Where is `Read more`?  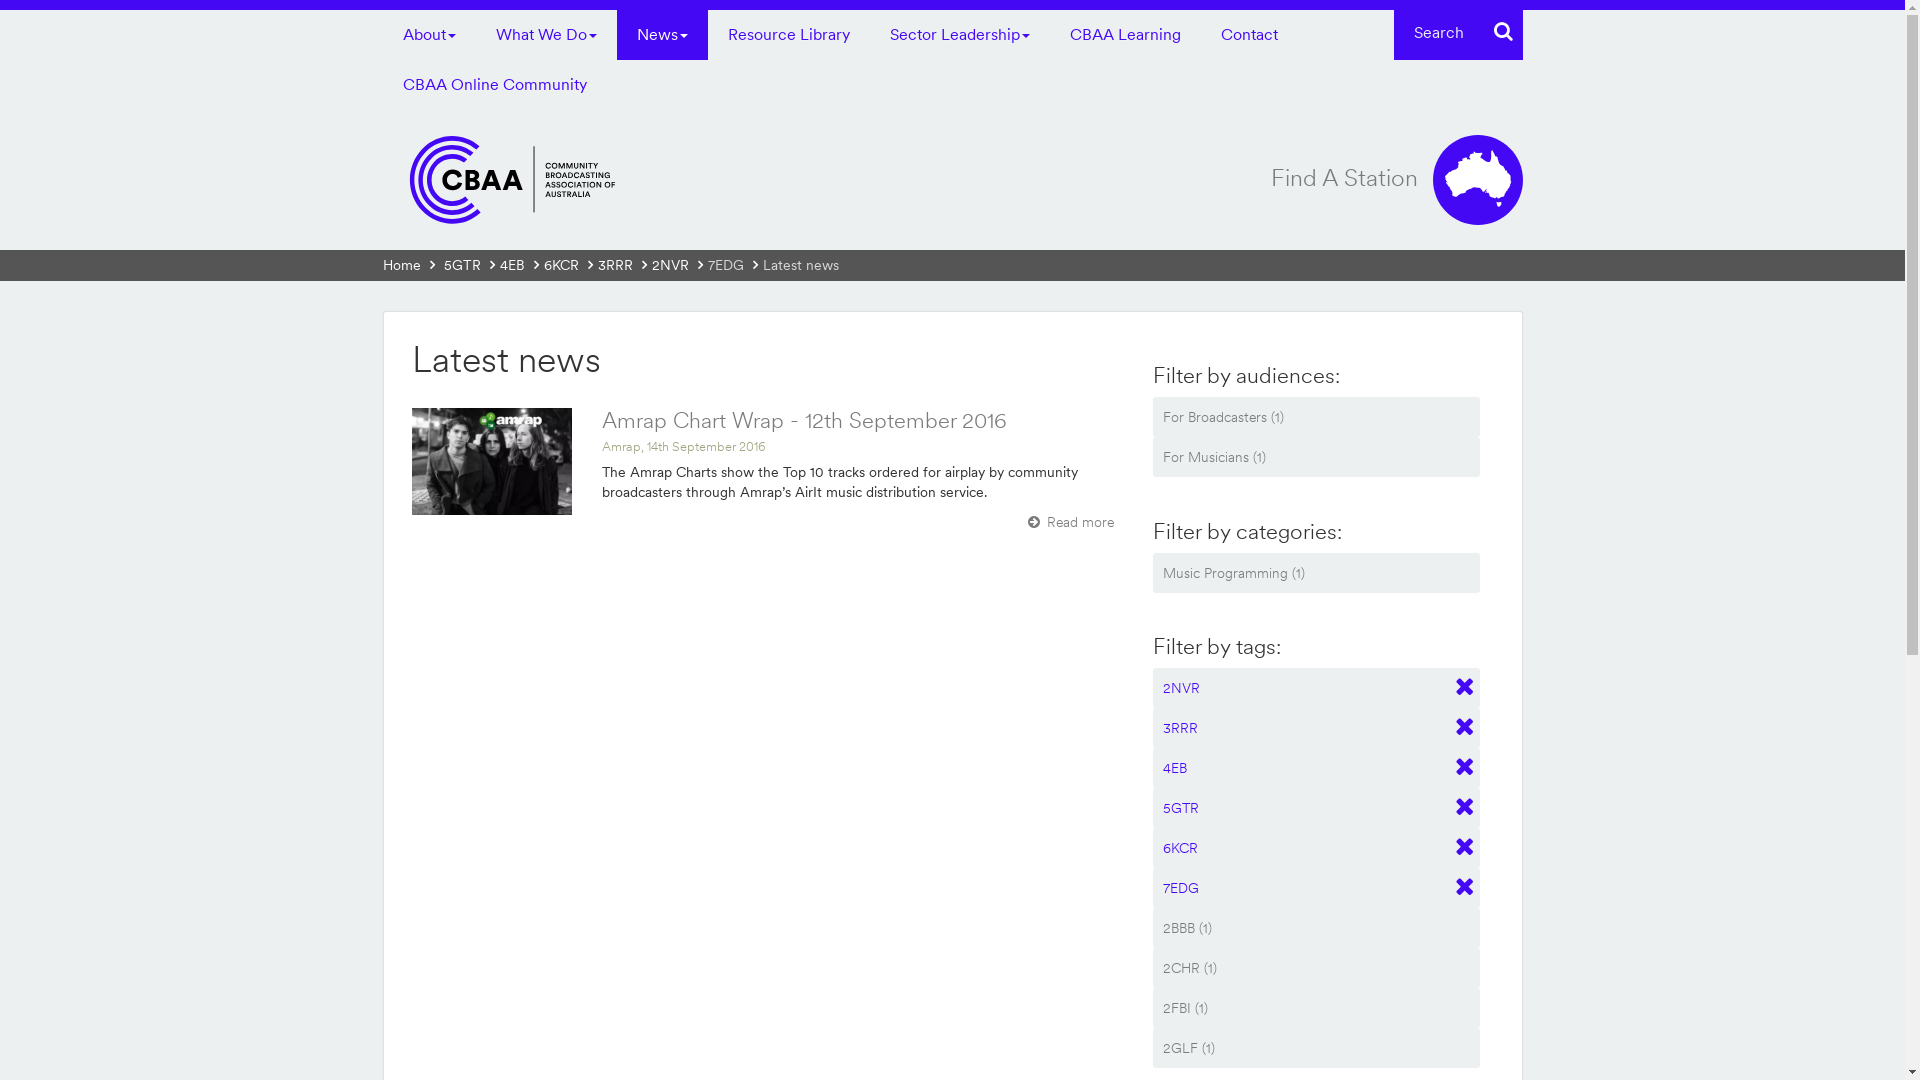 Read more is located at coordinates (1071, 522).